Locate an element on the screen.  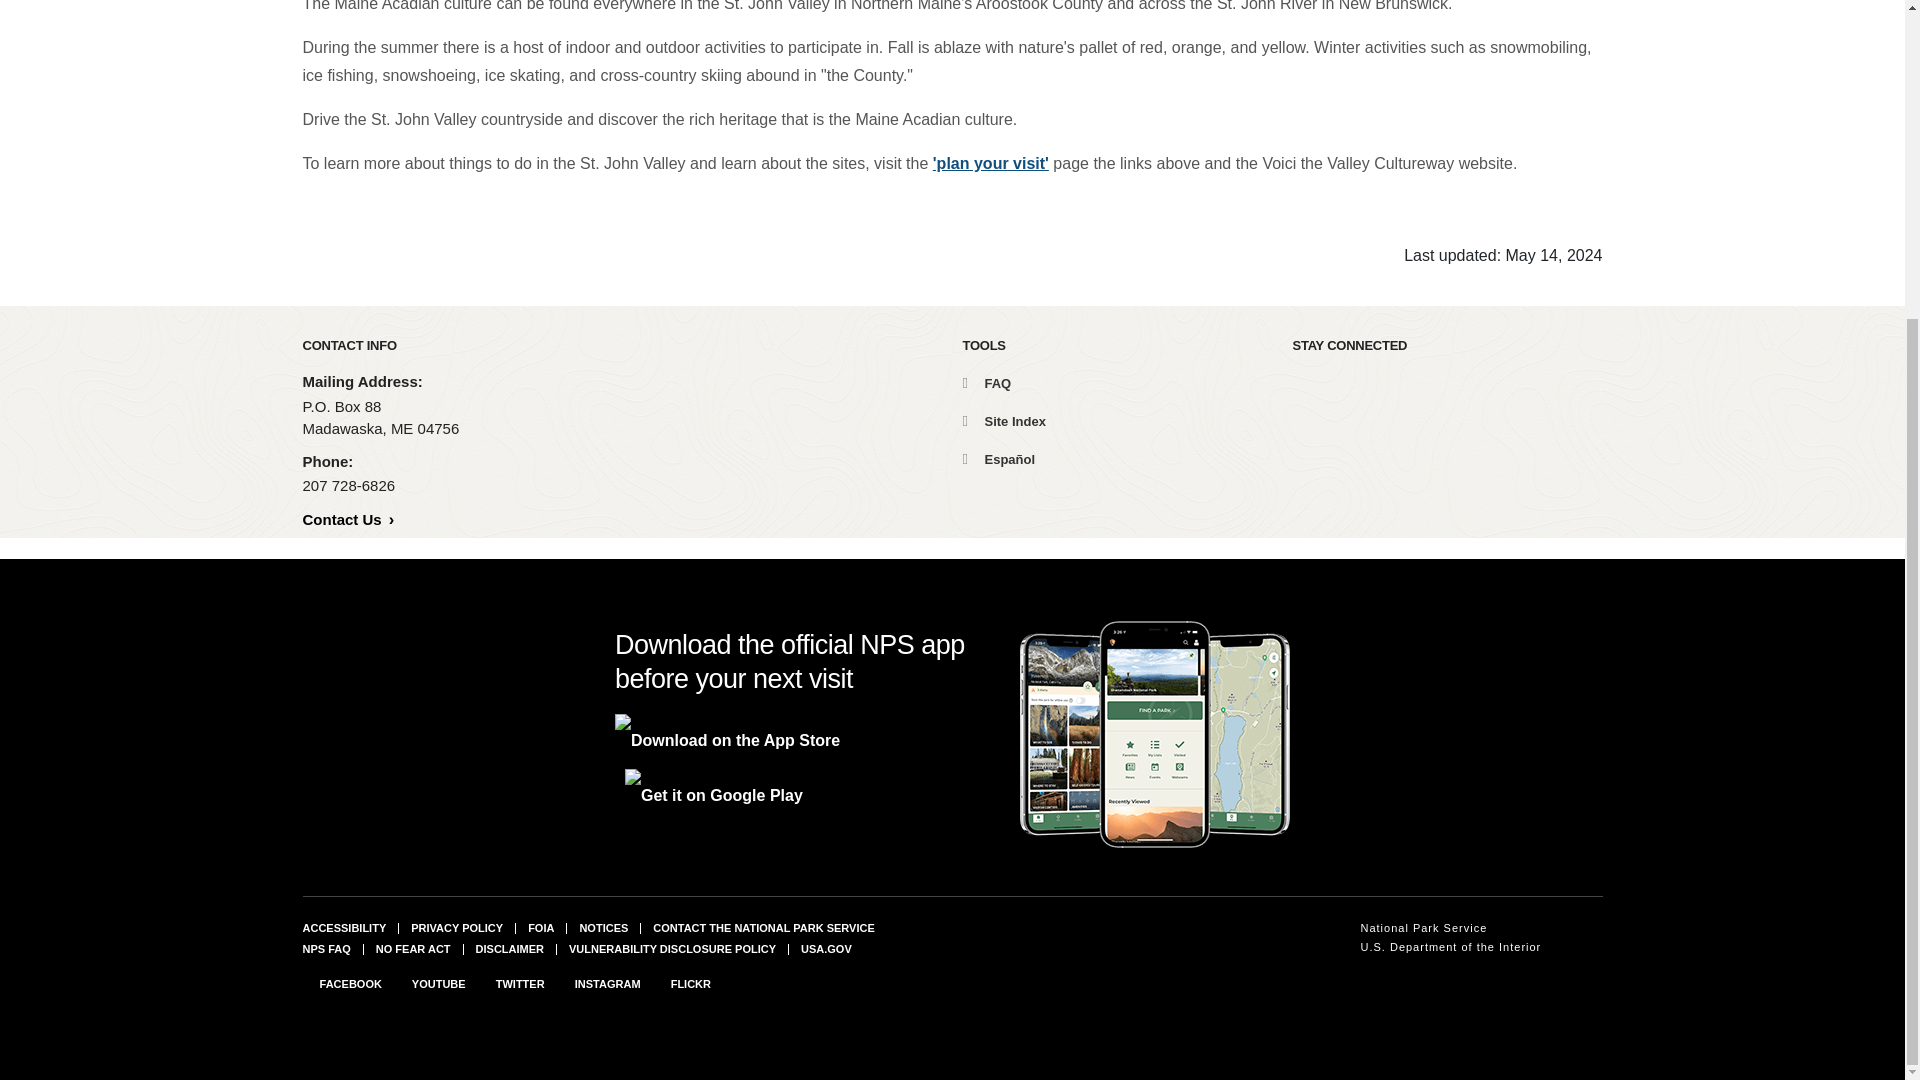
FOIA is located at coordinates (541, 928).